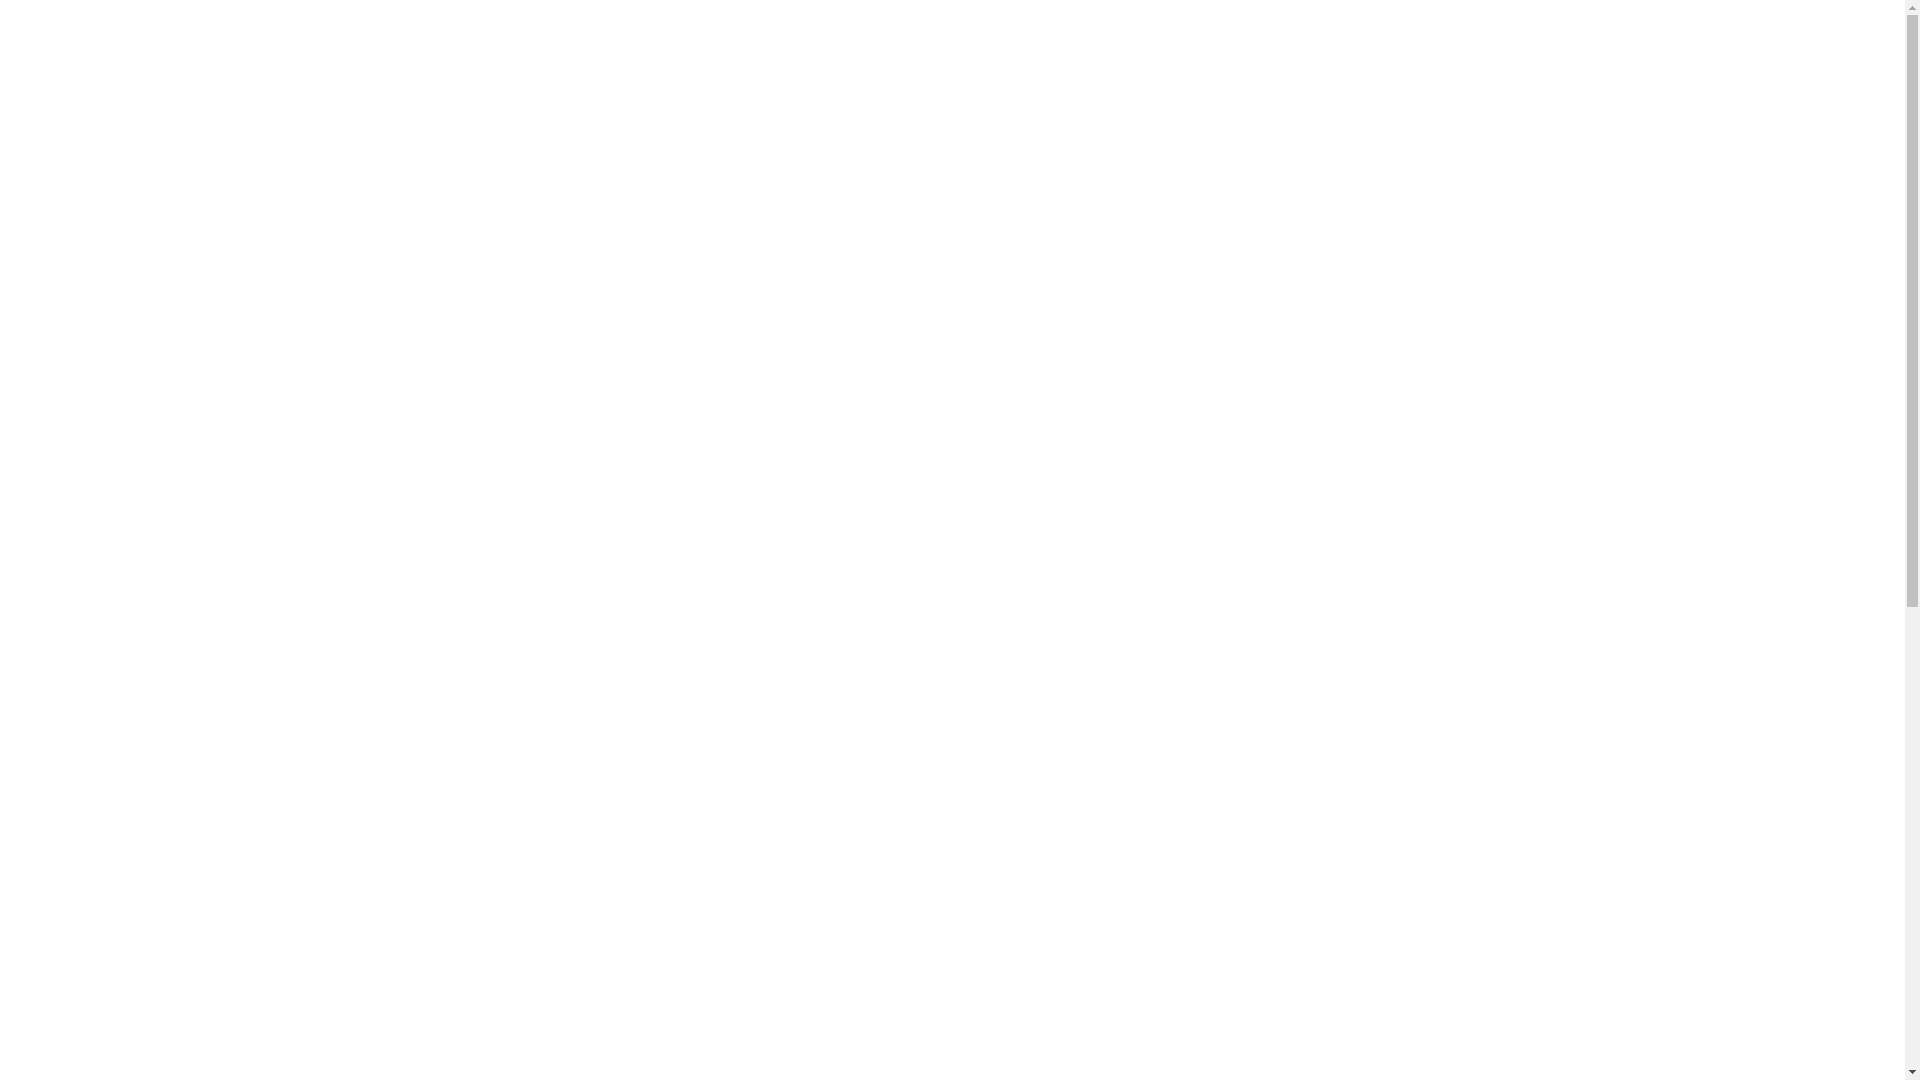 The image size is (1920, 1080). I want to click on DA, so click(1340, 158).